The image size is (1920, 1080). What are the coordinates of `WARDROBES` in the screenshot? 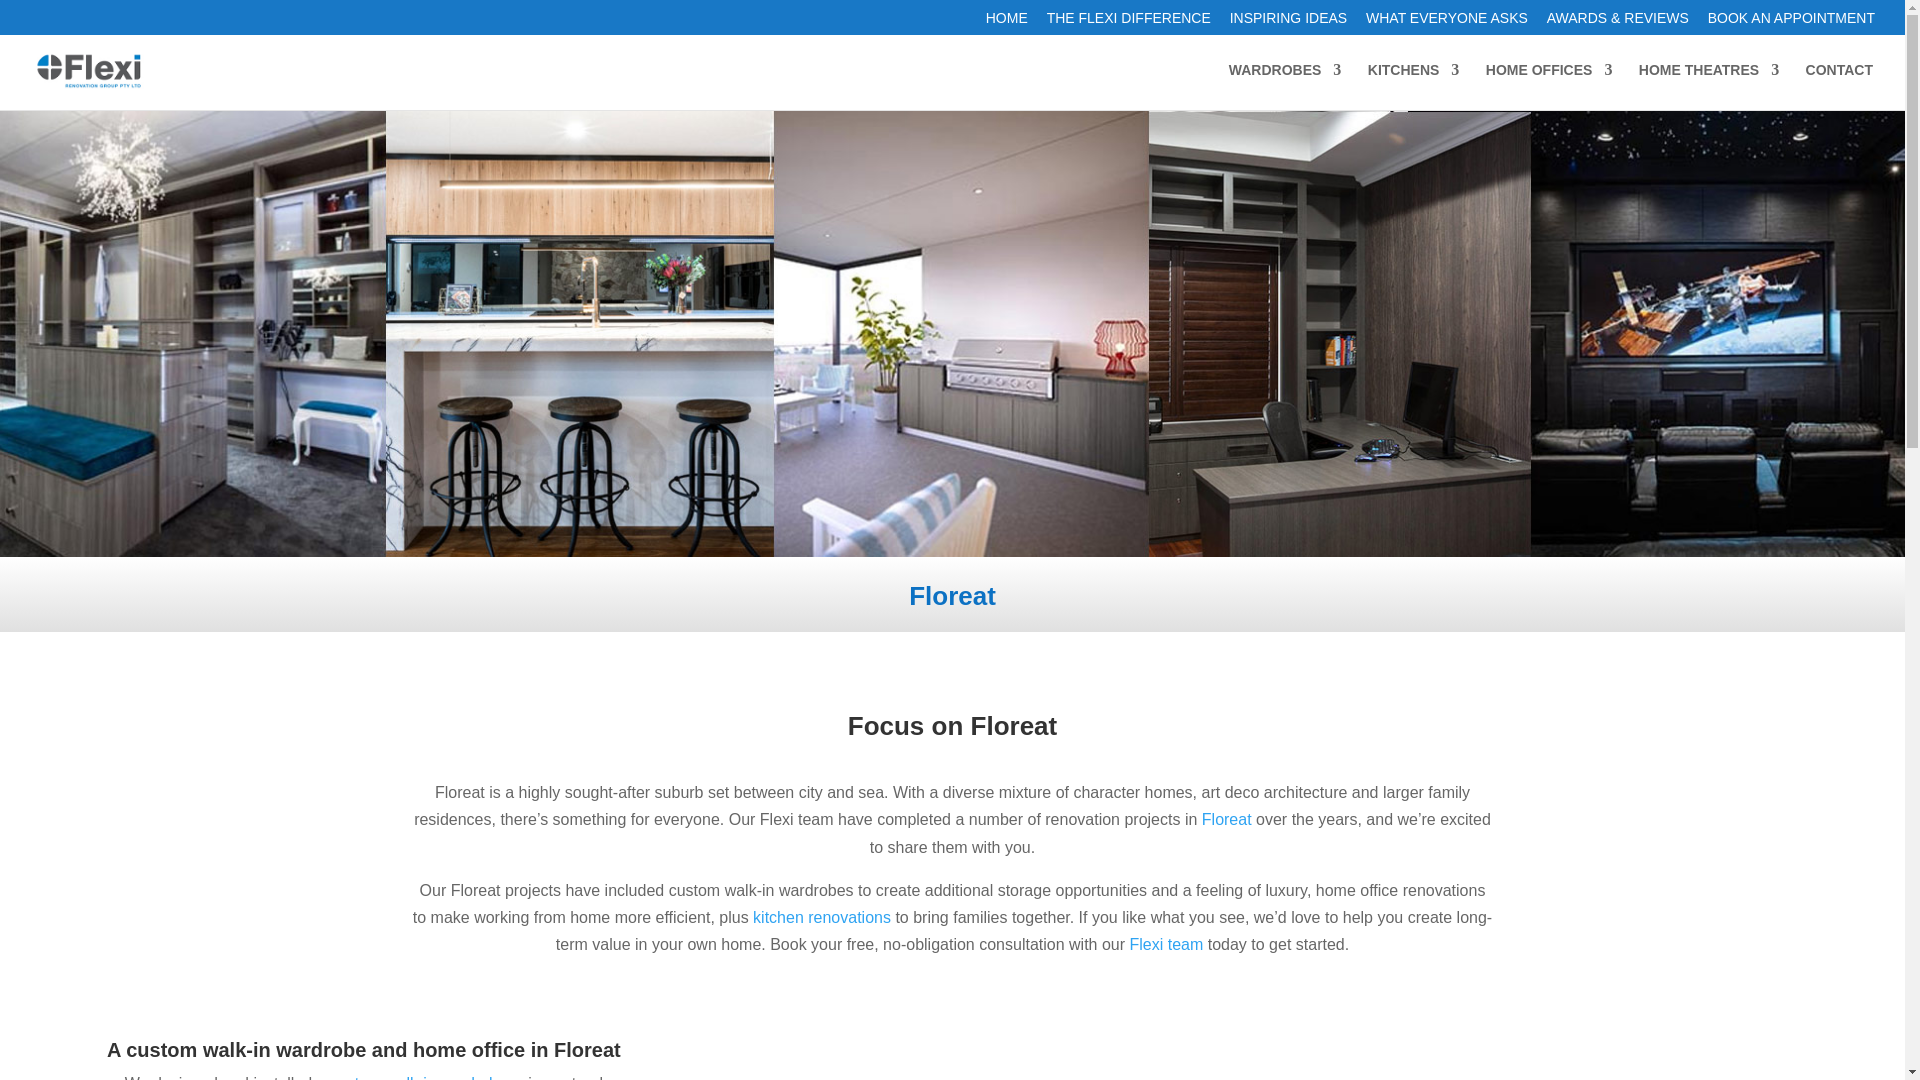 It's located at (1285, 86).